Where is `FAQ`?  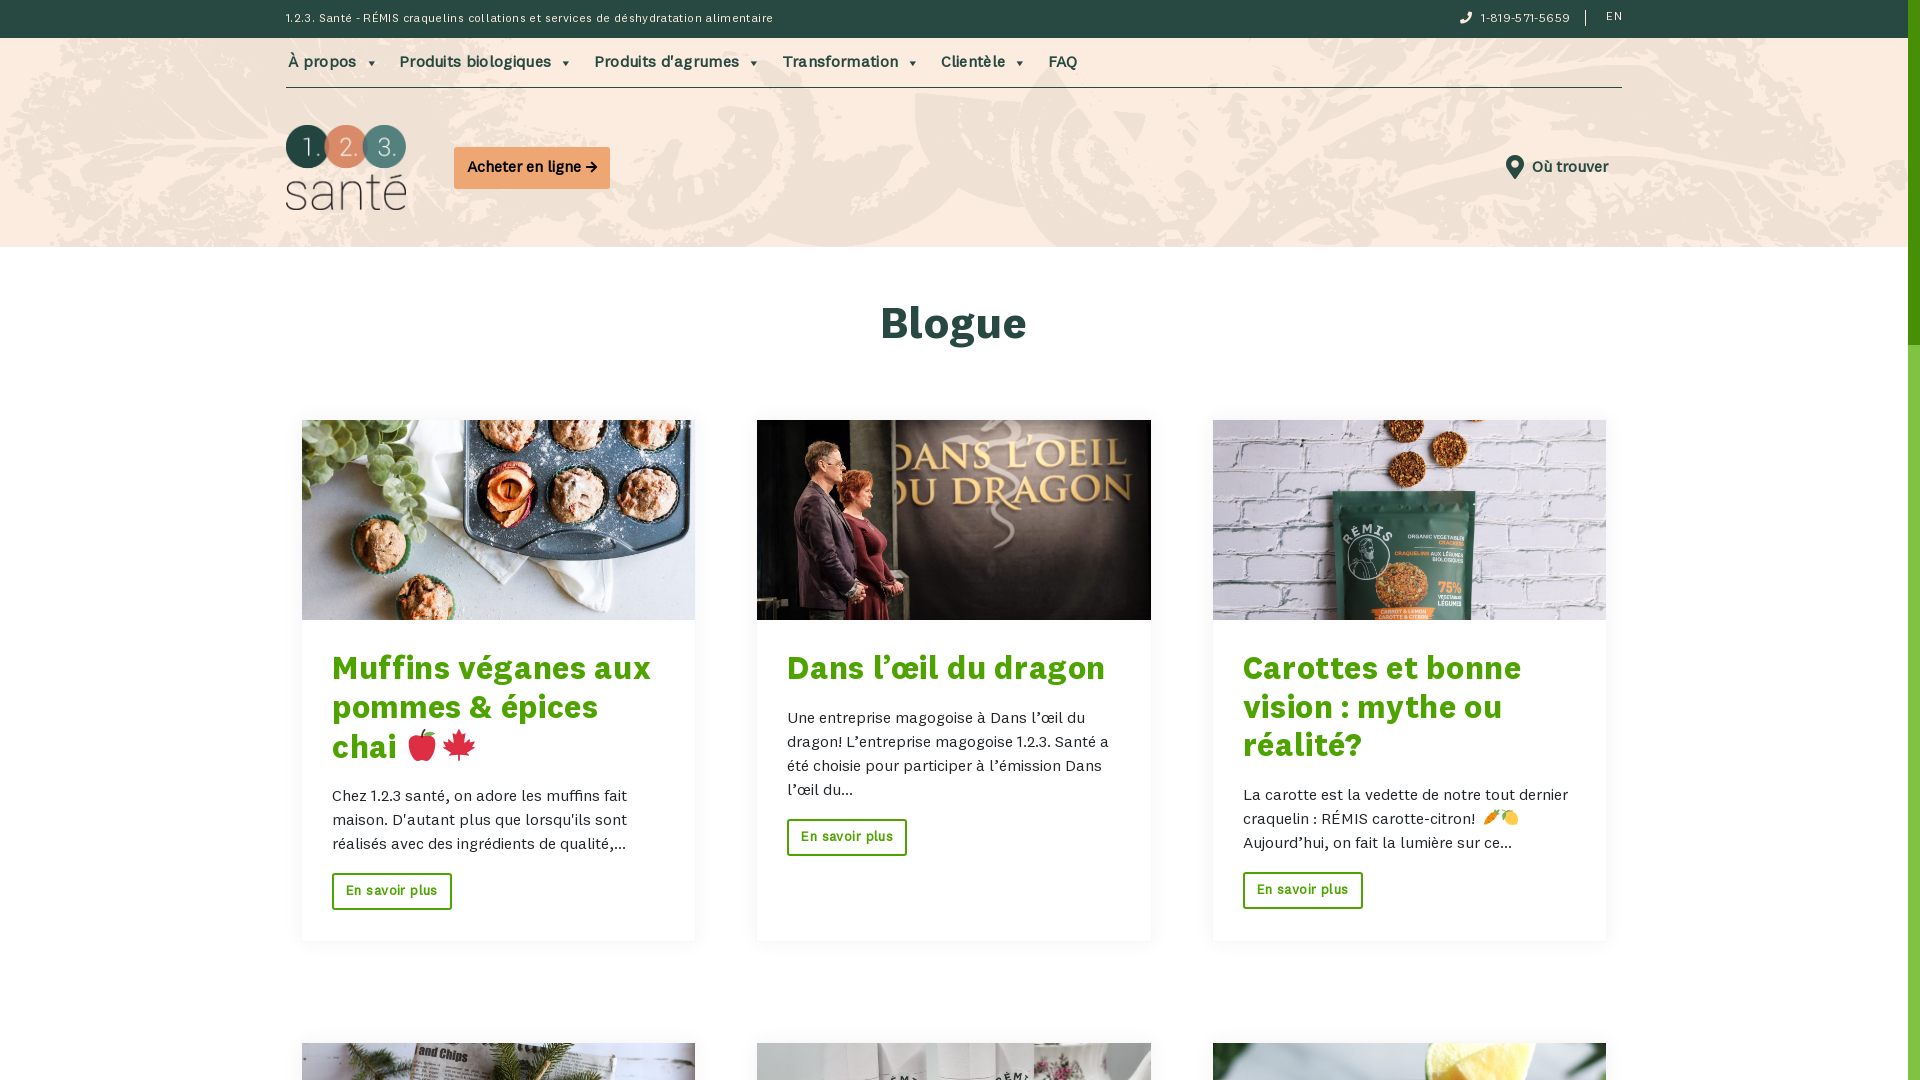
FAQ is located at coordinates (1063, 62).